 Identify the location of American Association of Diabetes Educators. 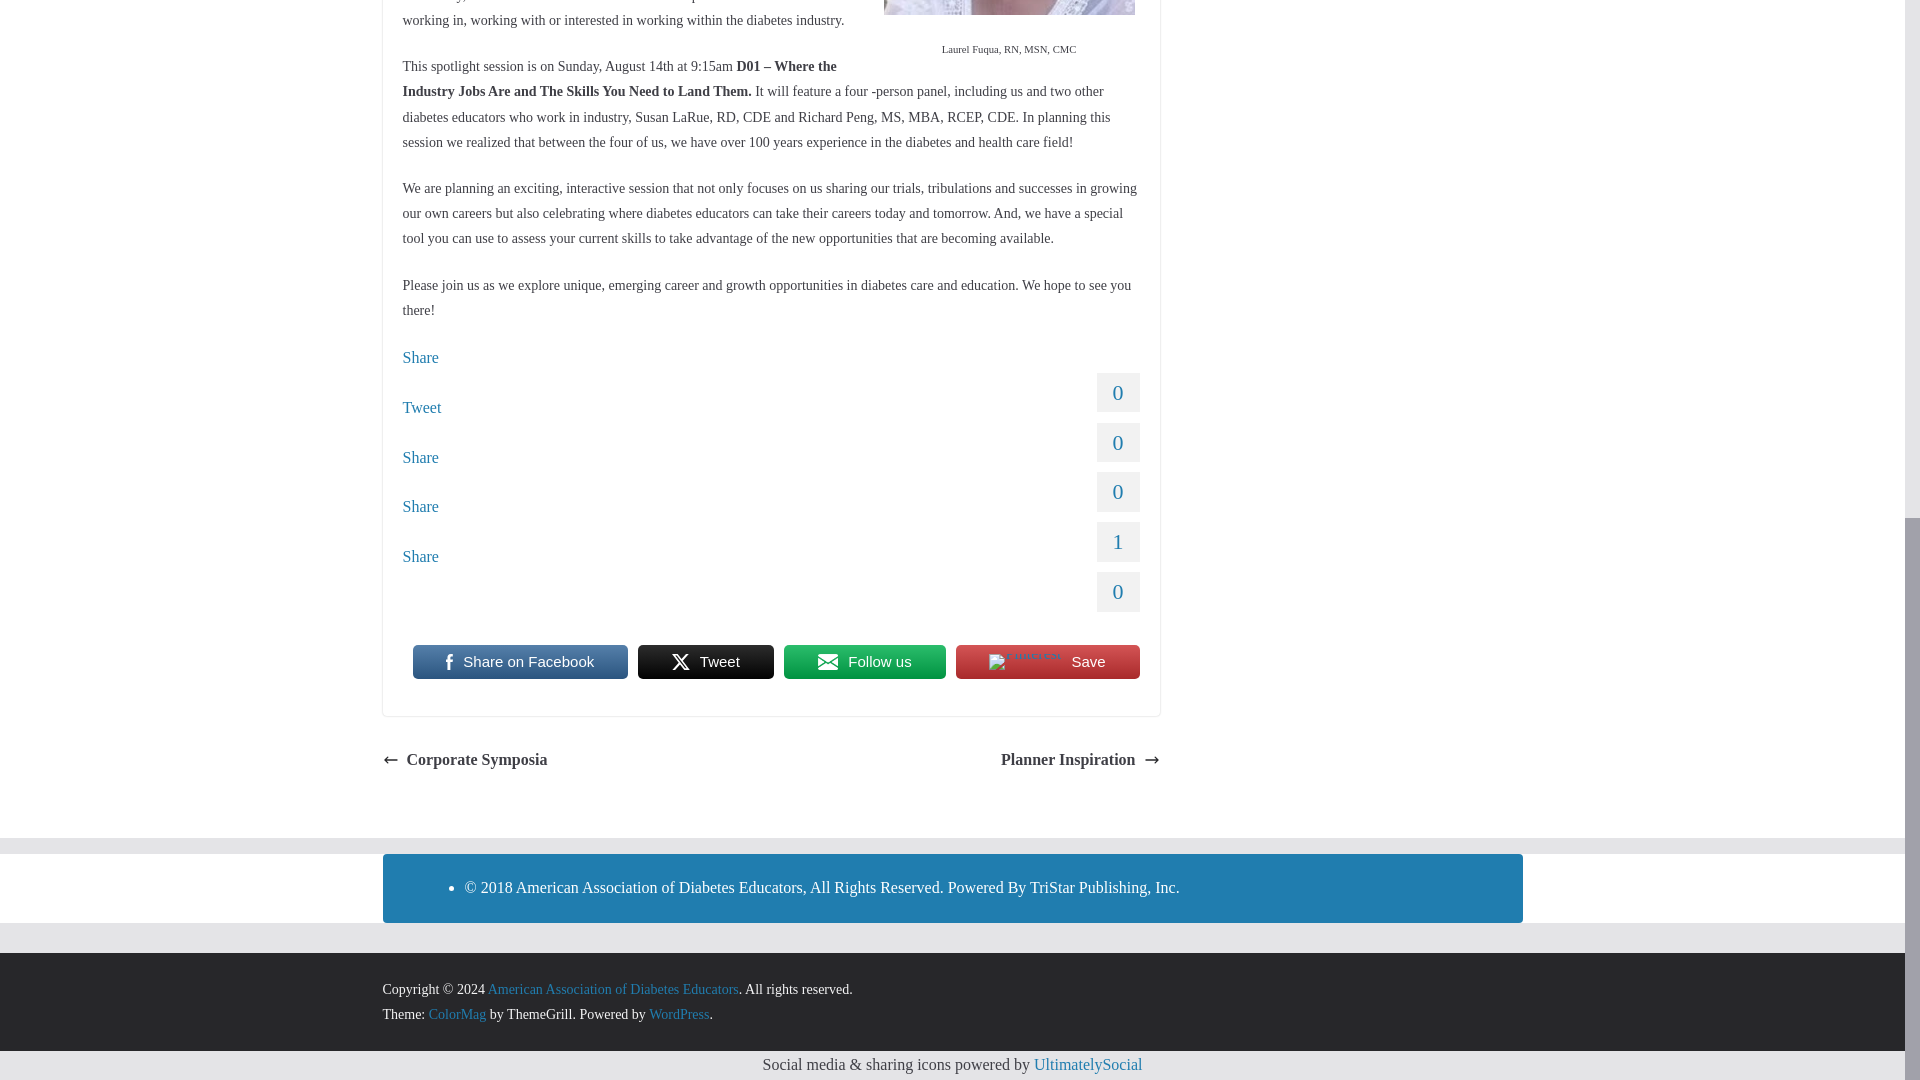
(613, 988).